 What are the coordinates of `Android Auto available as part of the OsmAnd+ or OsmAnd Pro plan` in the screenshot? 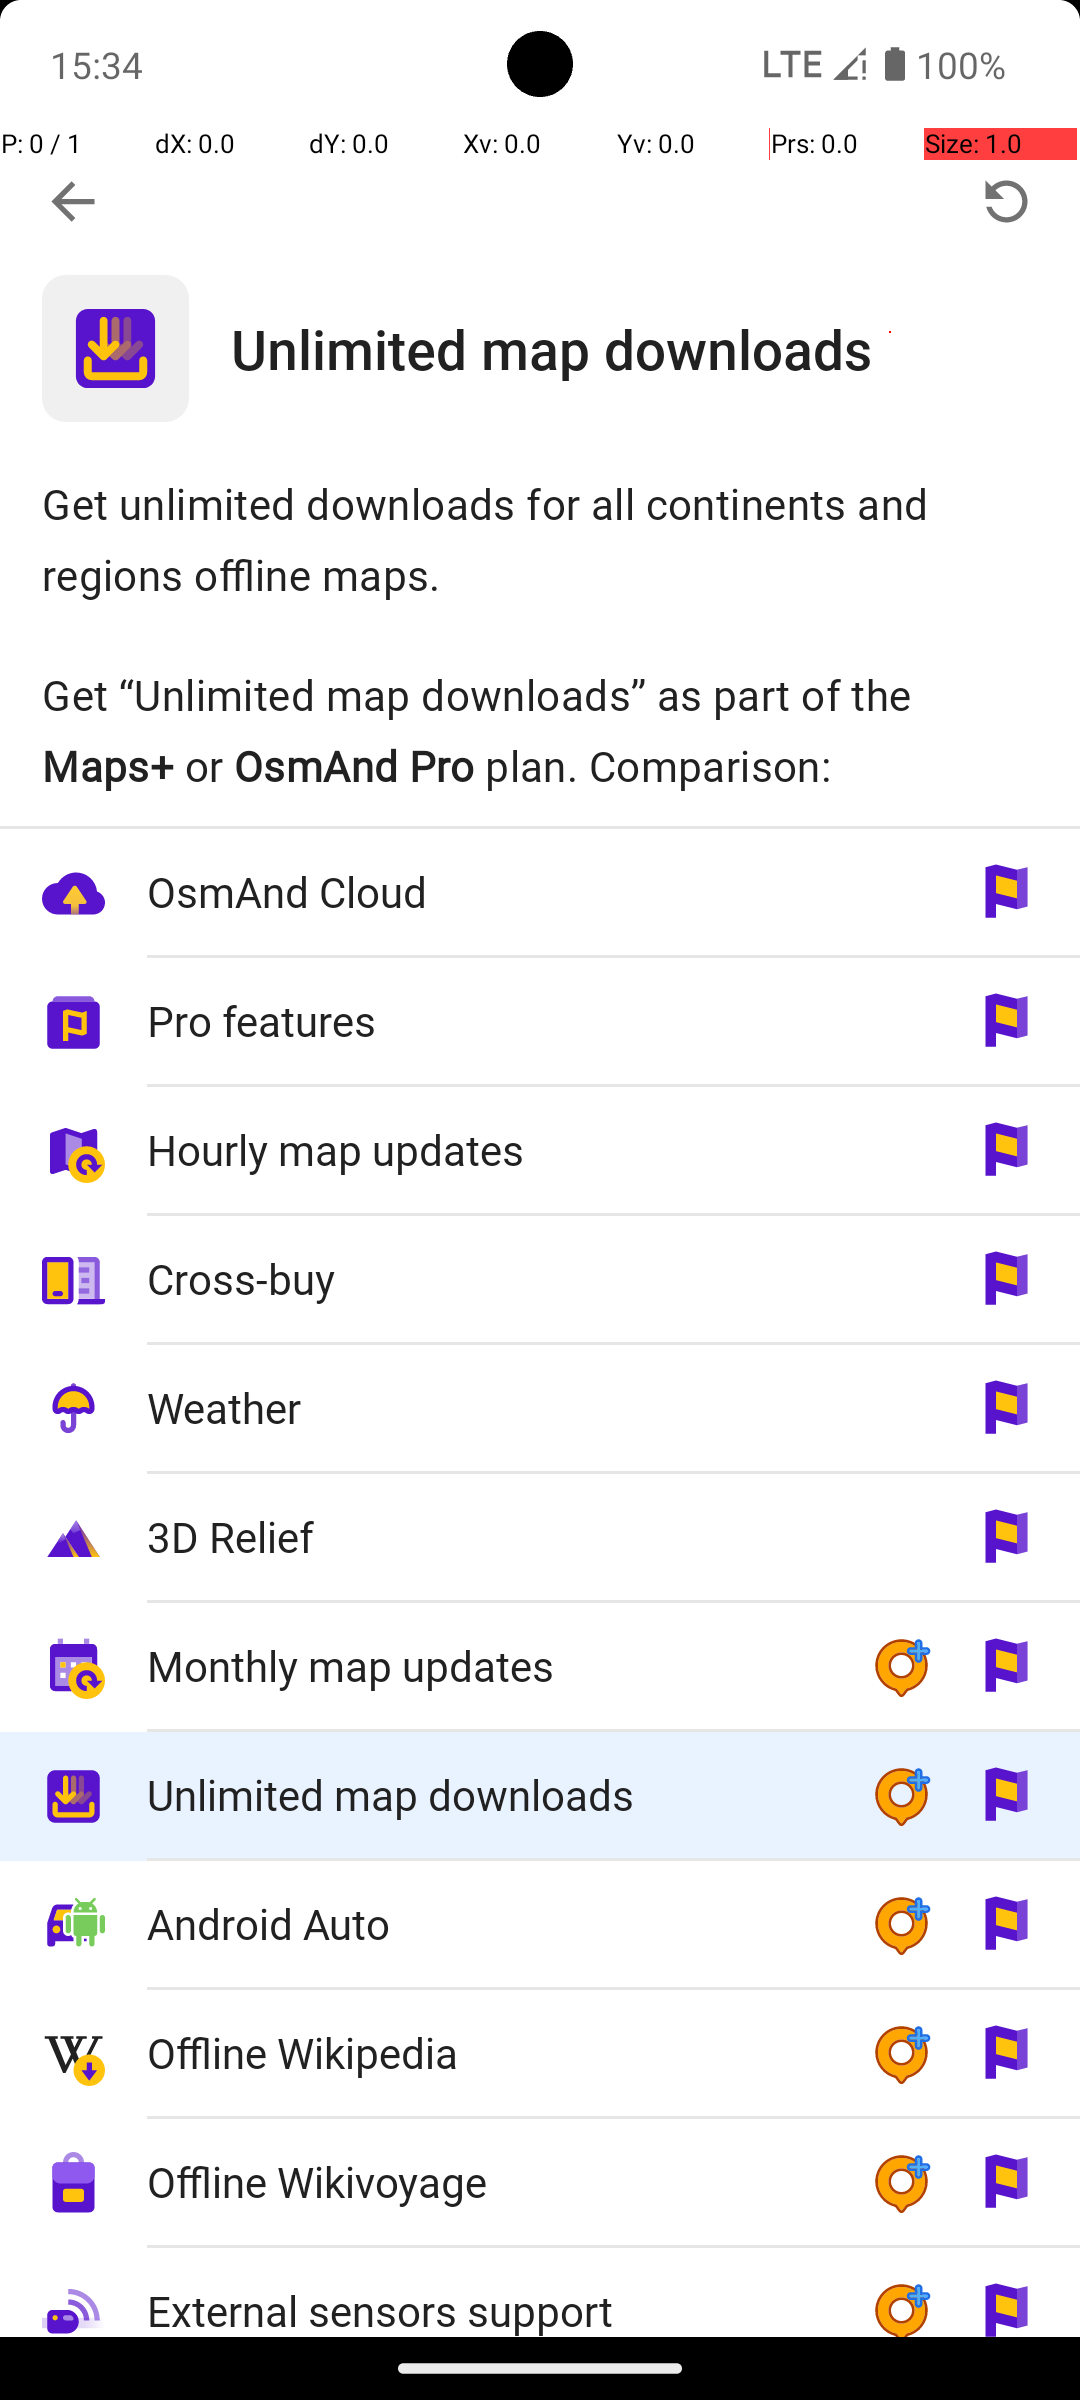 It's located at (540, 1926).